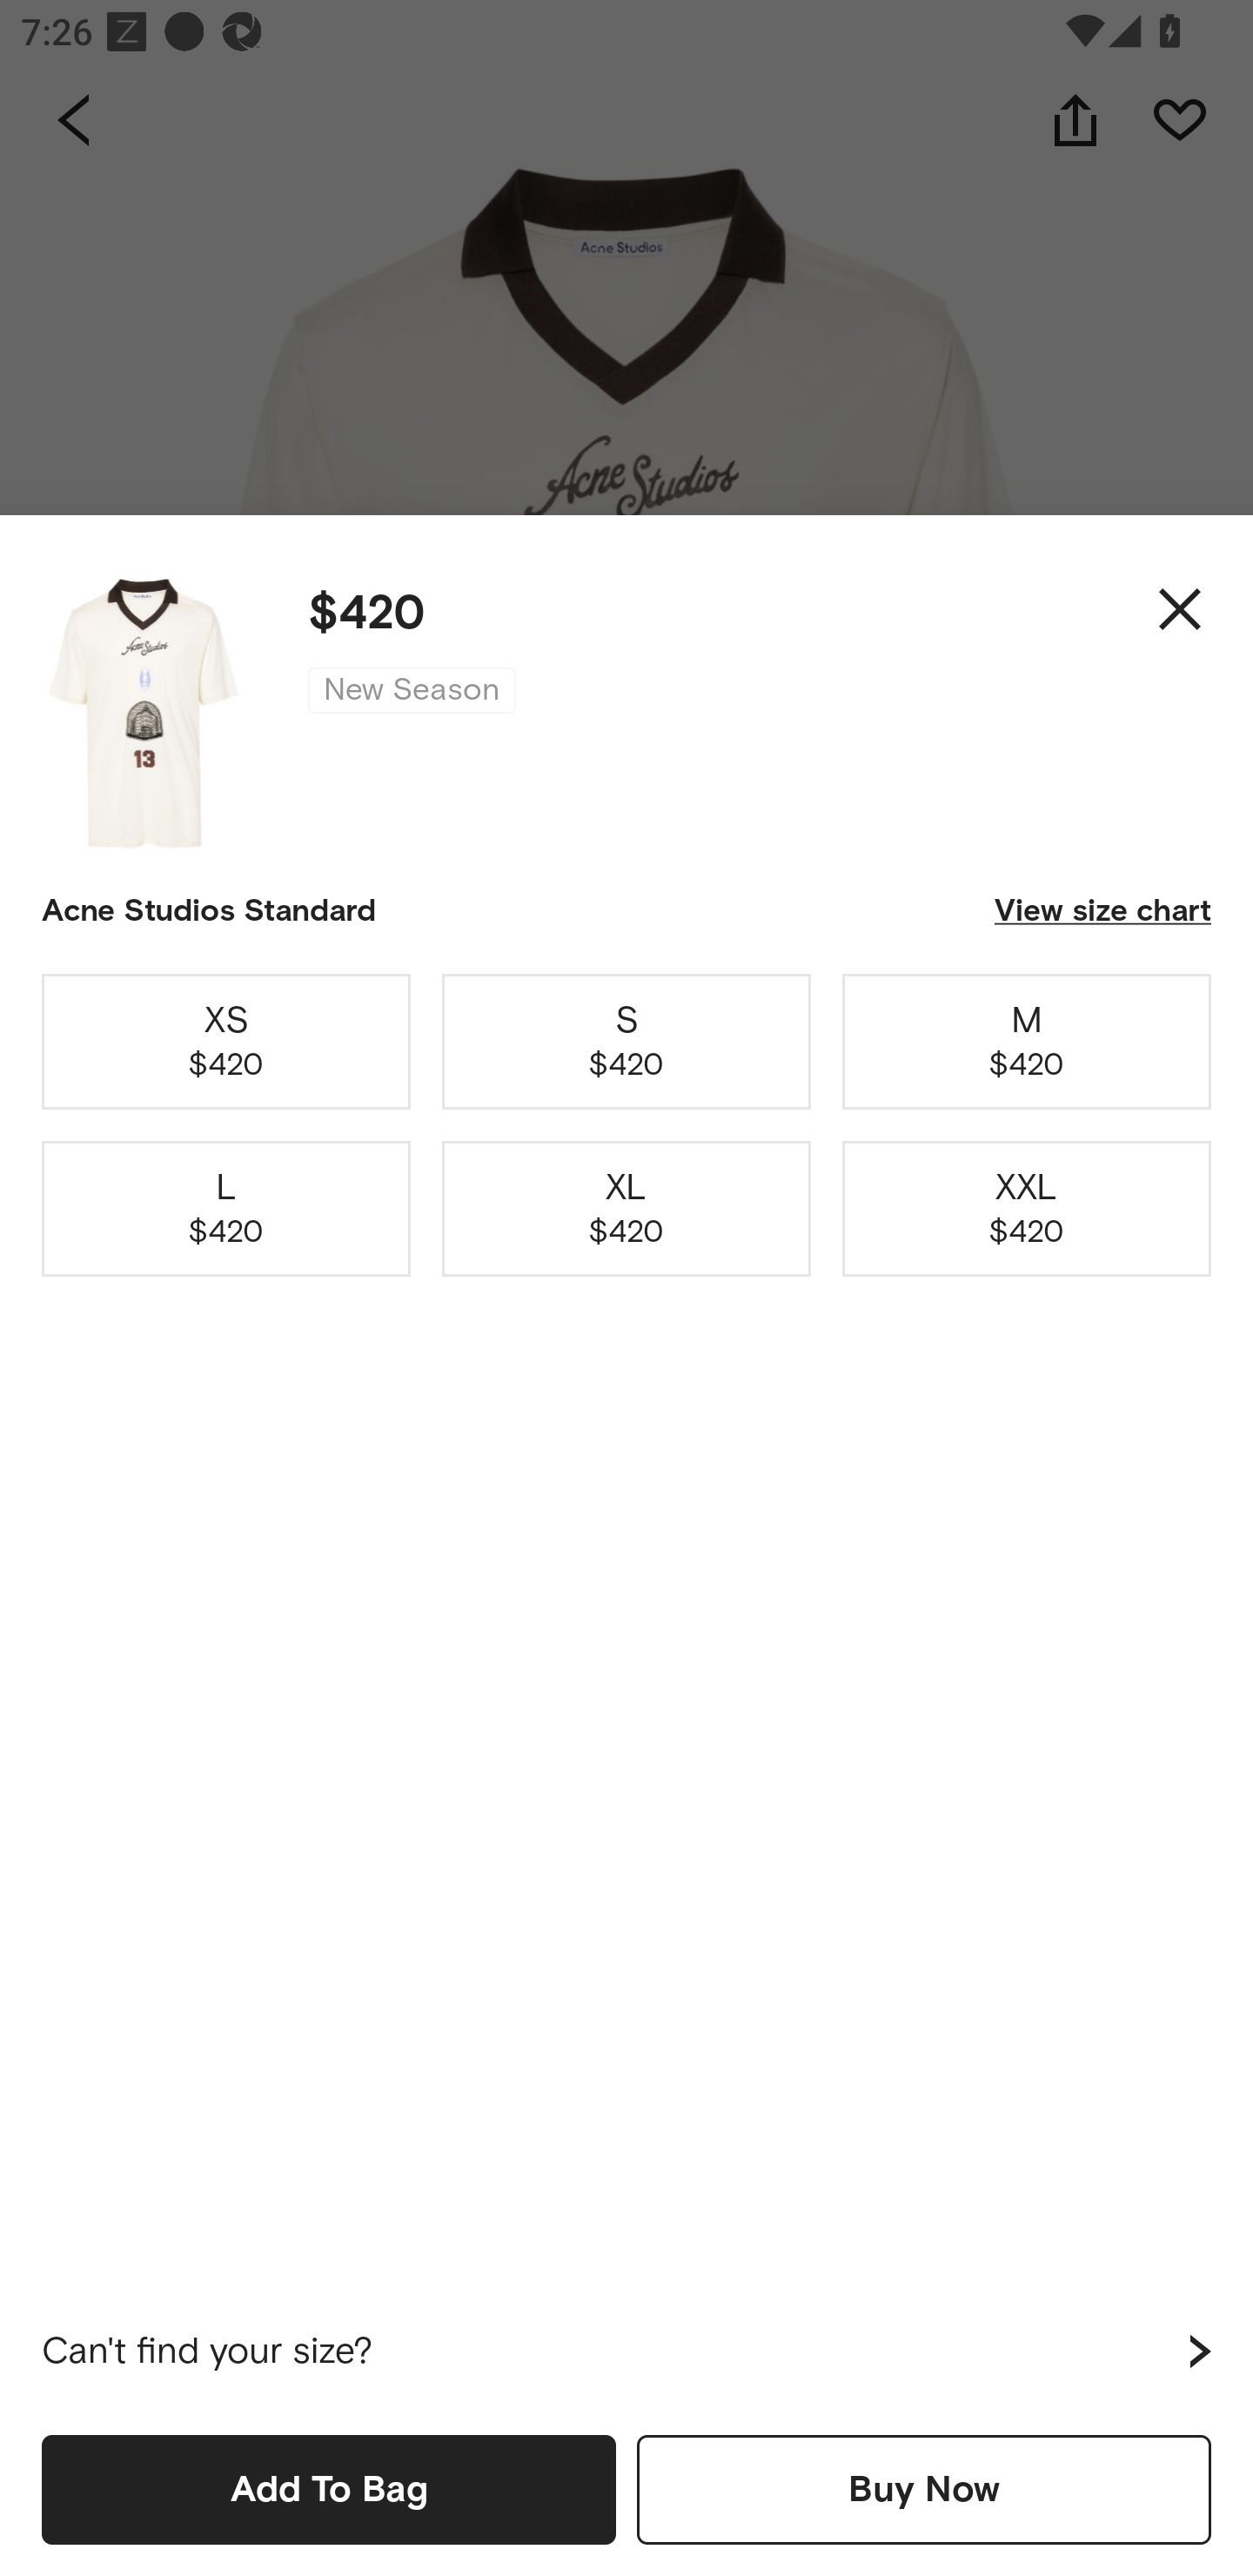 The width and height of the screenshot is (1253, 2576). What do you see at coordinates (1027, 1210) in the screenshot?
I see `XXL $420` at bounding box center [1027, 1210].